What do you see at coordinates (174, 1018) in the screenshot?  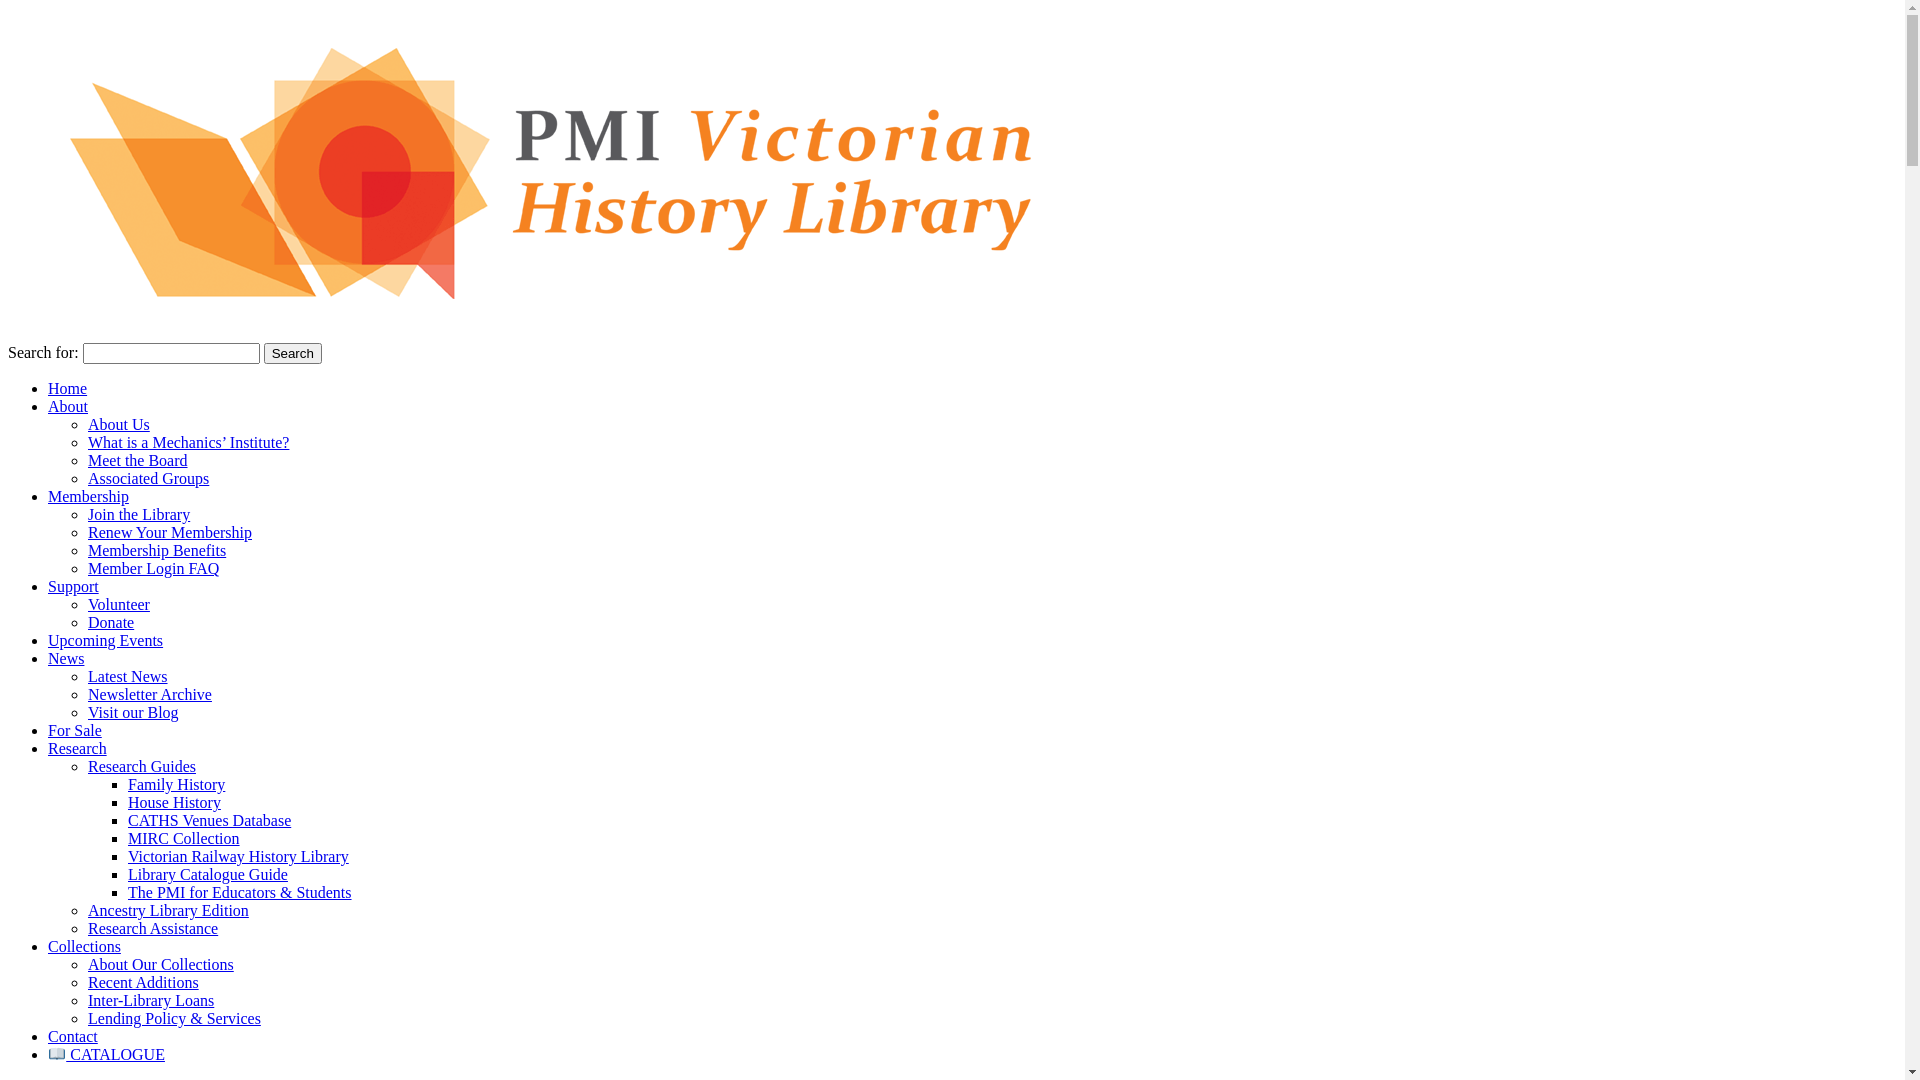 I see `Lending Policy & Services` at bounding box center [174, 1018].